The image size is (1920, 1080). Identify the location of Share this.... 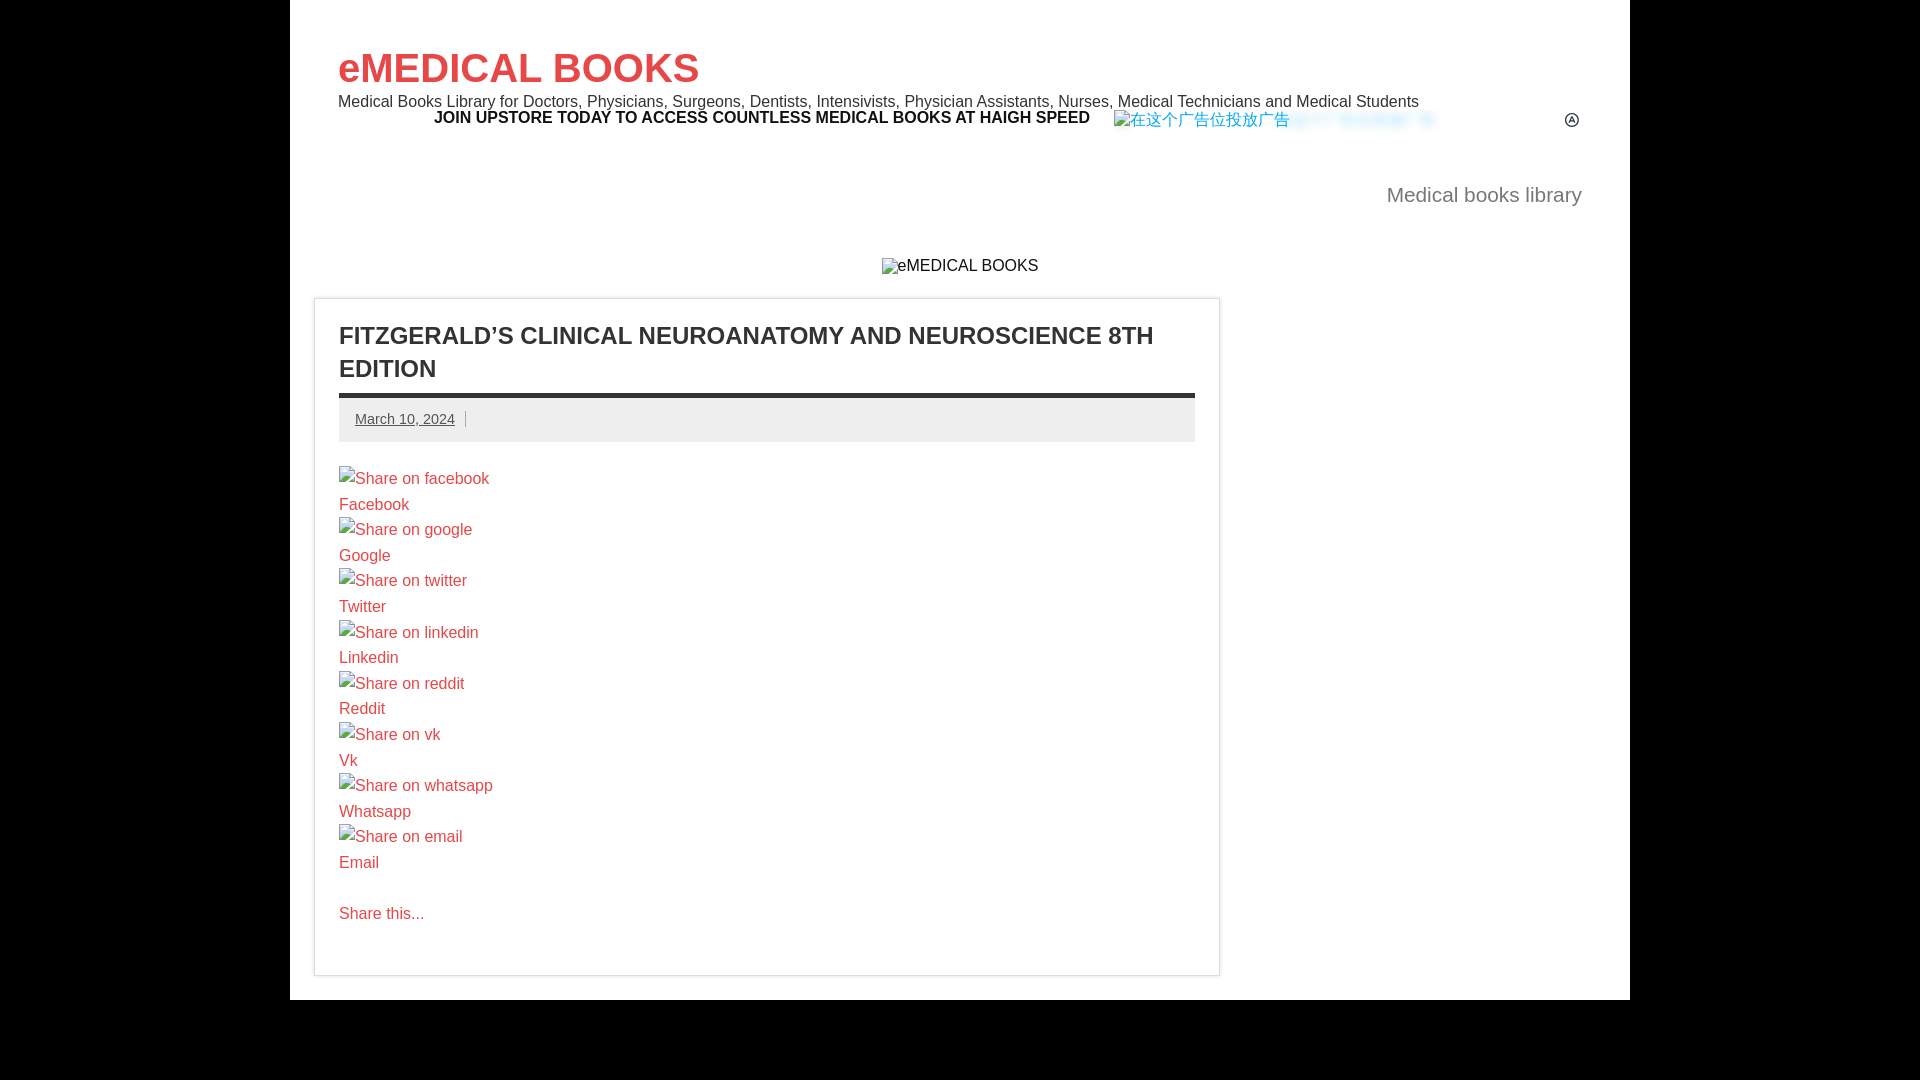
(382, 914).